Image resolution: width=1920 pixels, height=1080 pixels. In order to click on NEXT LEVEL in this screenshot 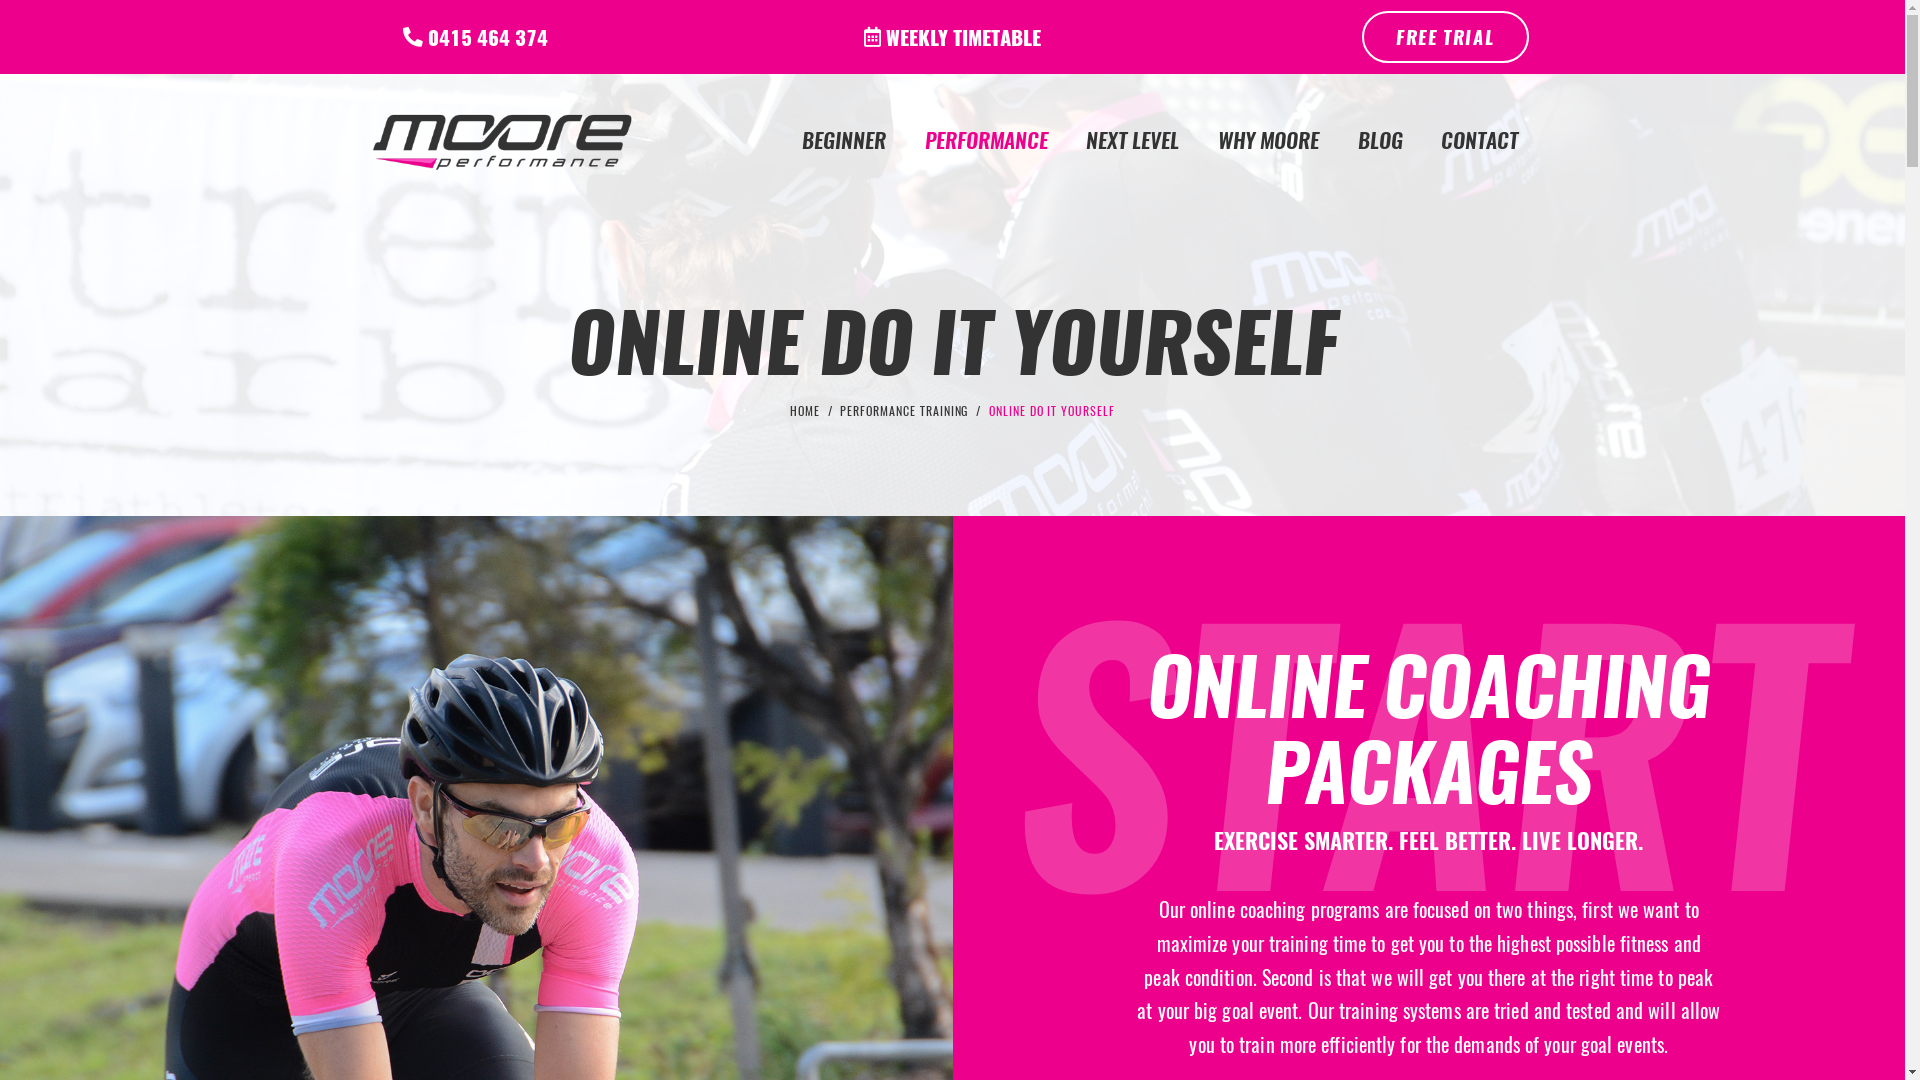, I will do `click(1133, 140)`.